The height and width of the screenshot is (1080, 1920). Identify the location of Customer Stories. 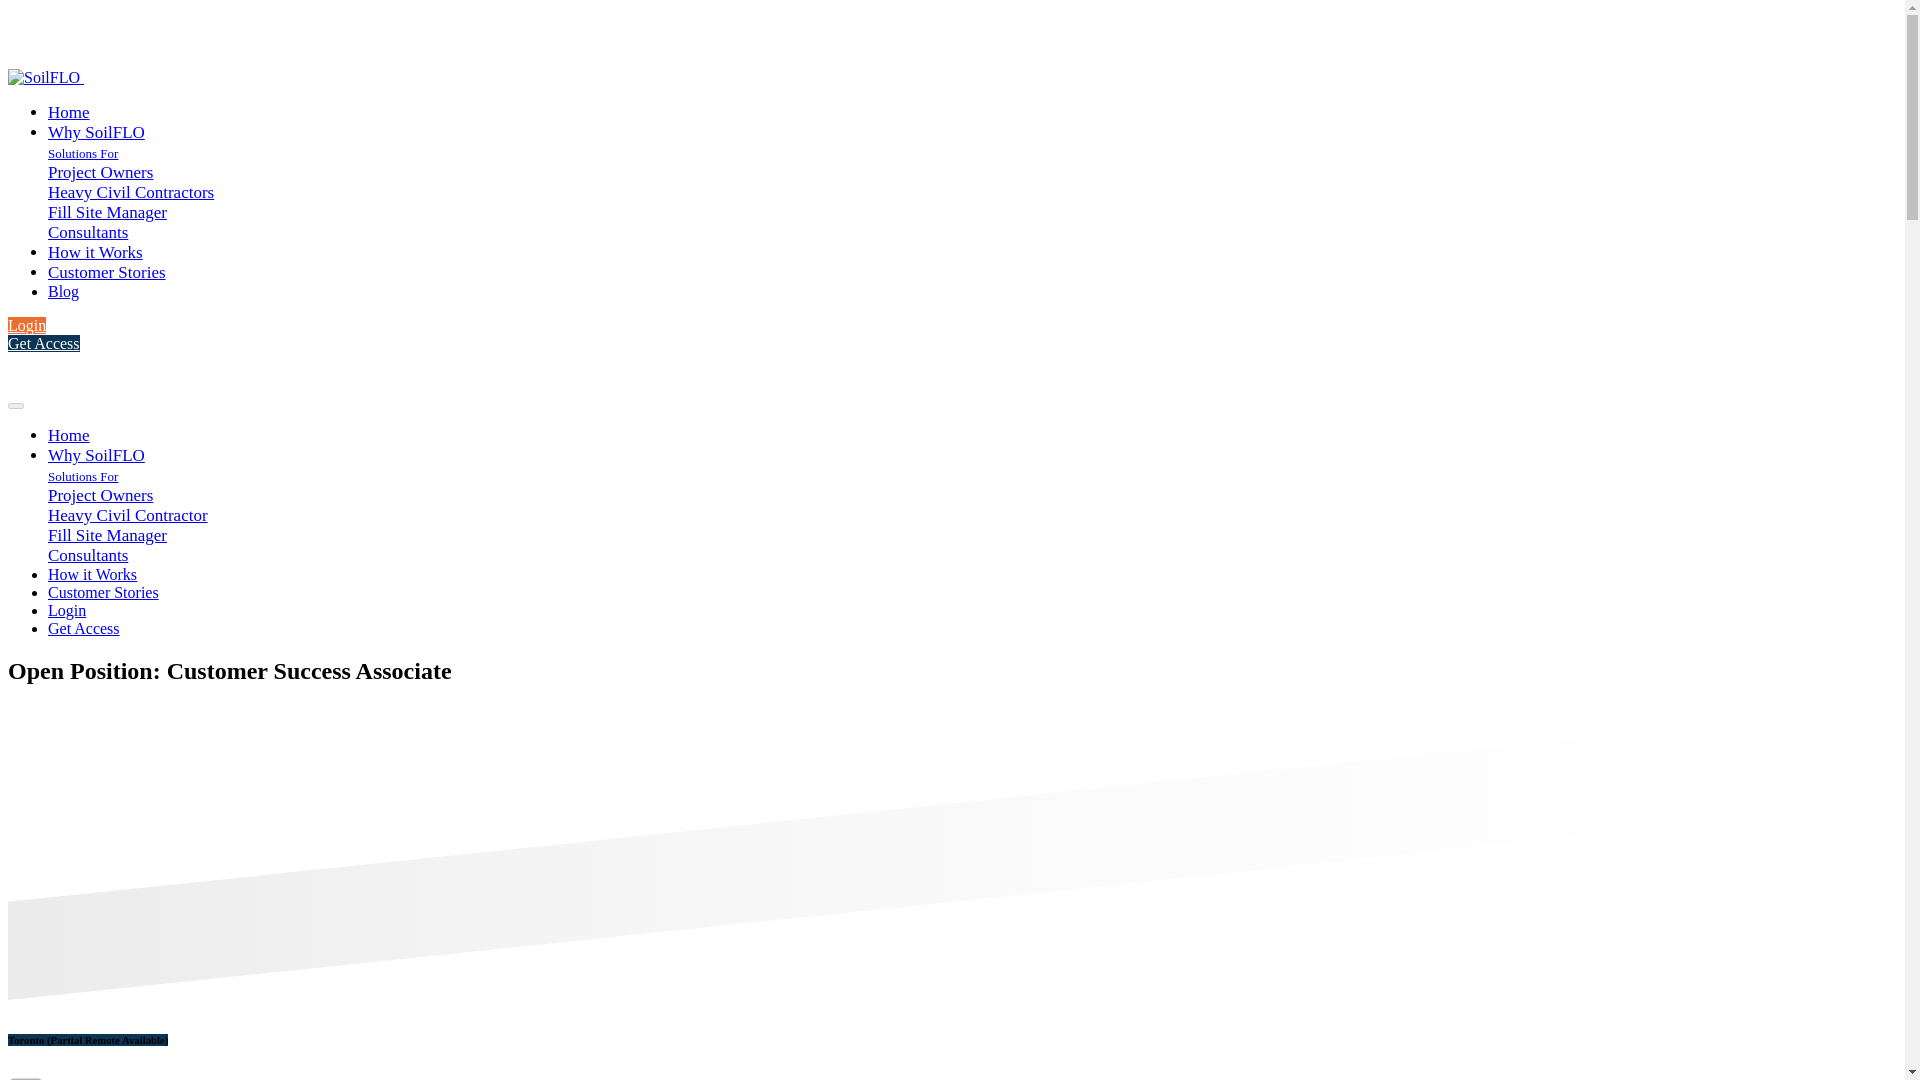
(106, 272).